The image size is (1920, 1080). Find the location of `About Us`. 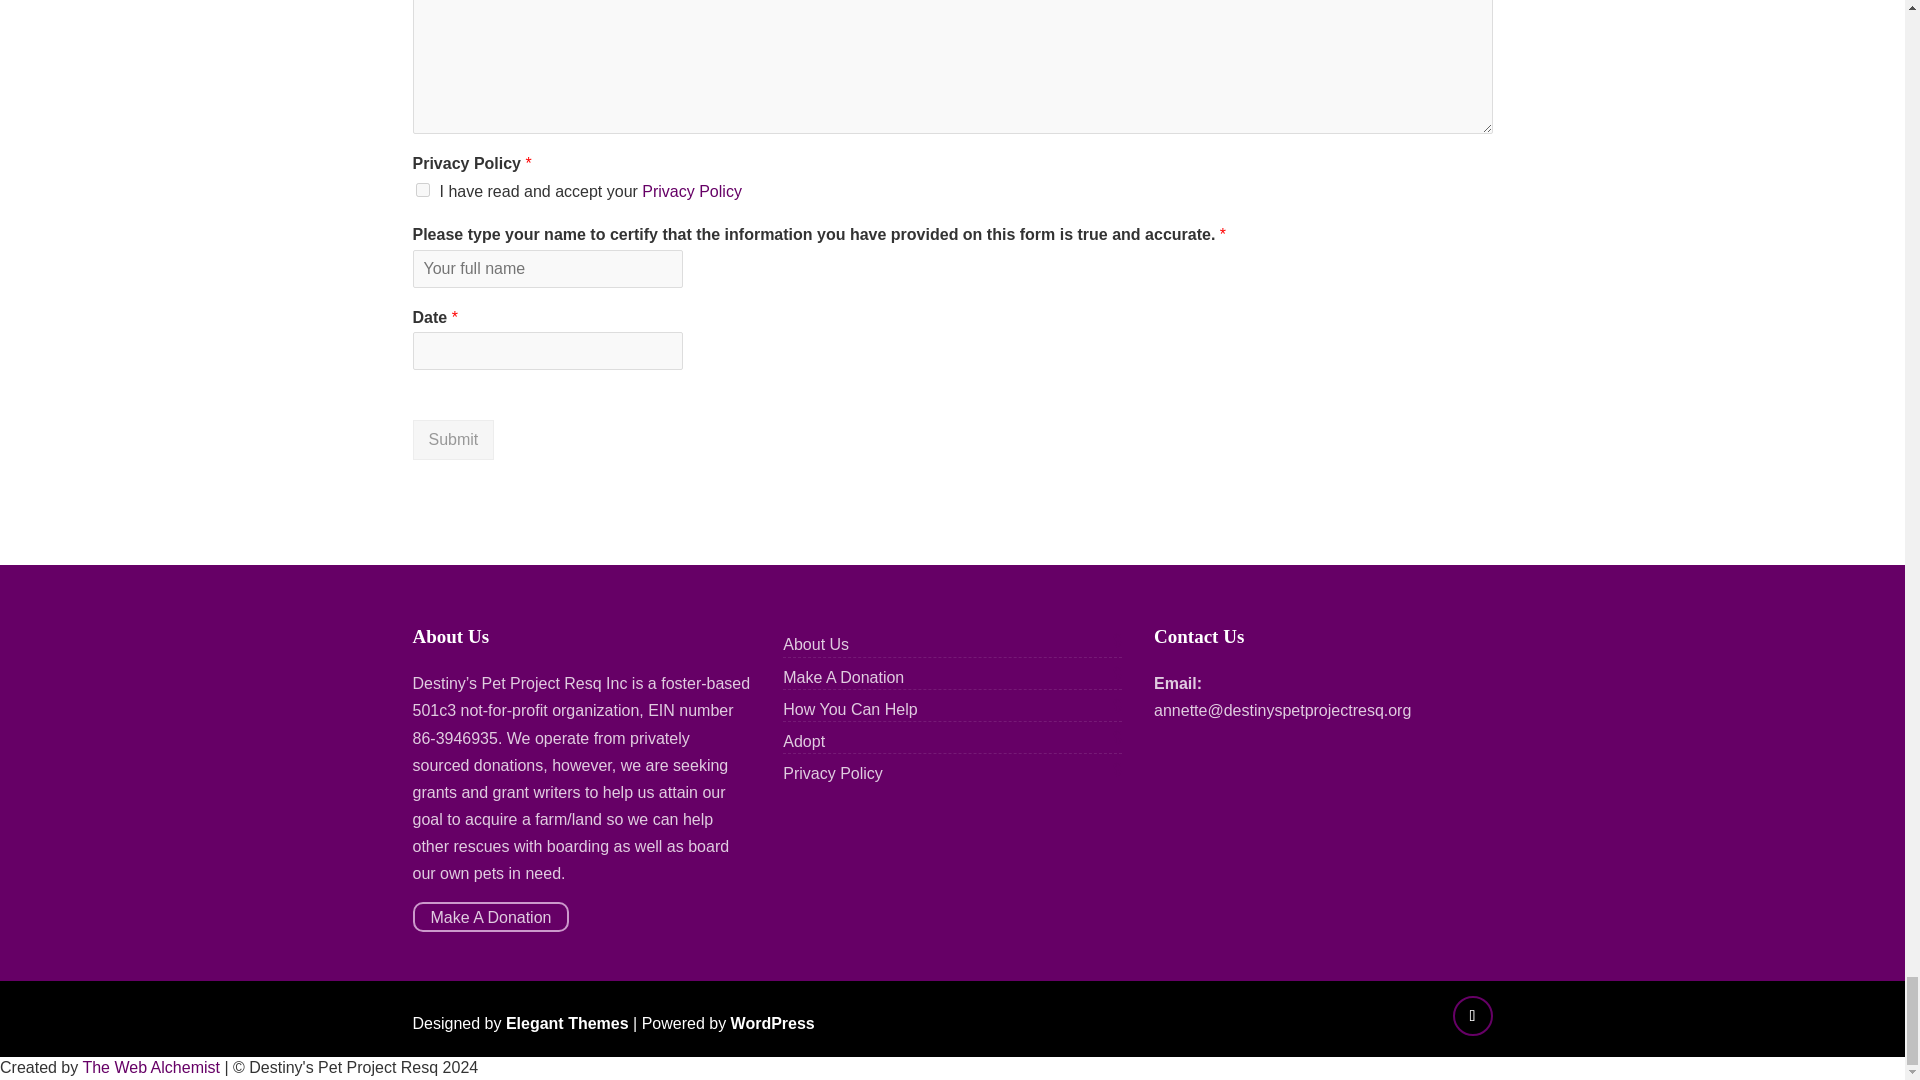

About Us is located at coordinates (816, 644).